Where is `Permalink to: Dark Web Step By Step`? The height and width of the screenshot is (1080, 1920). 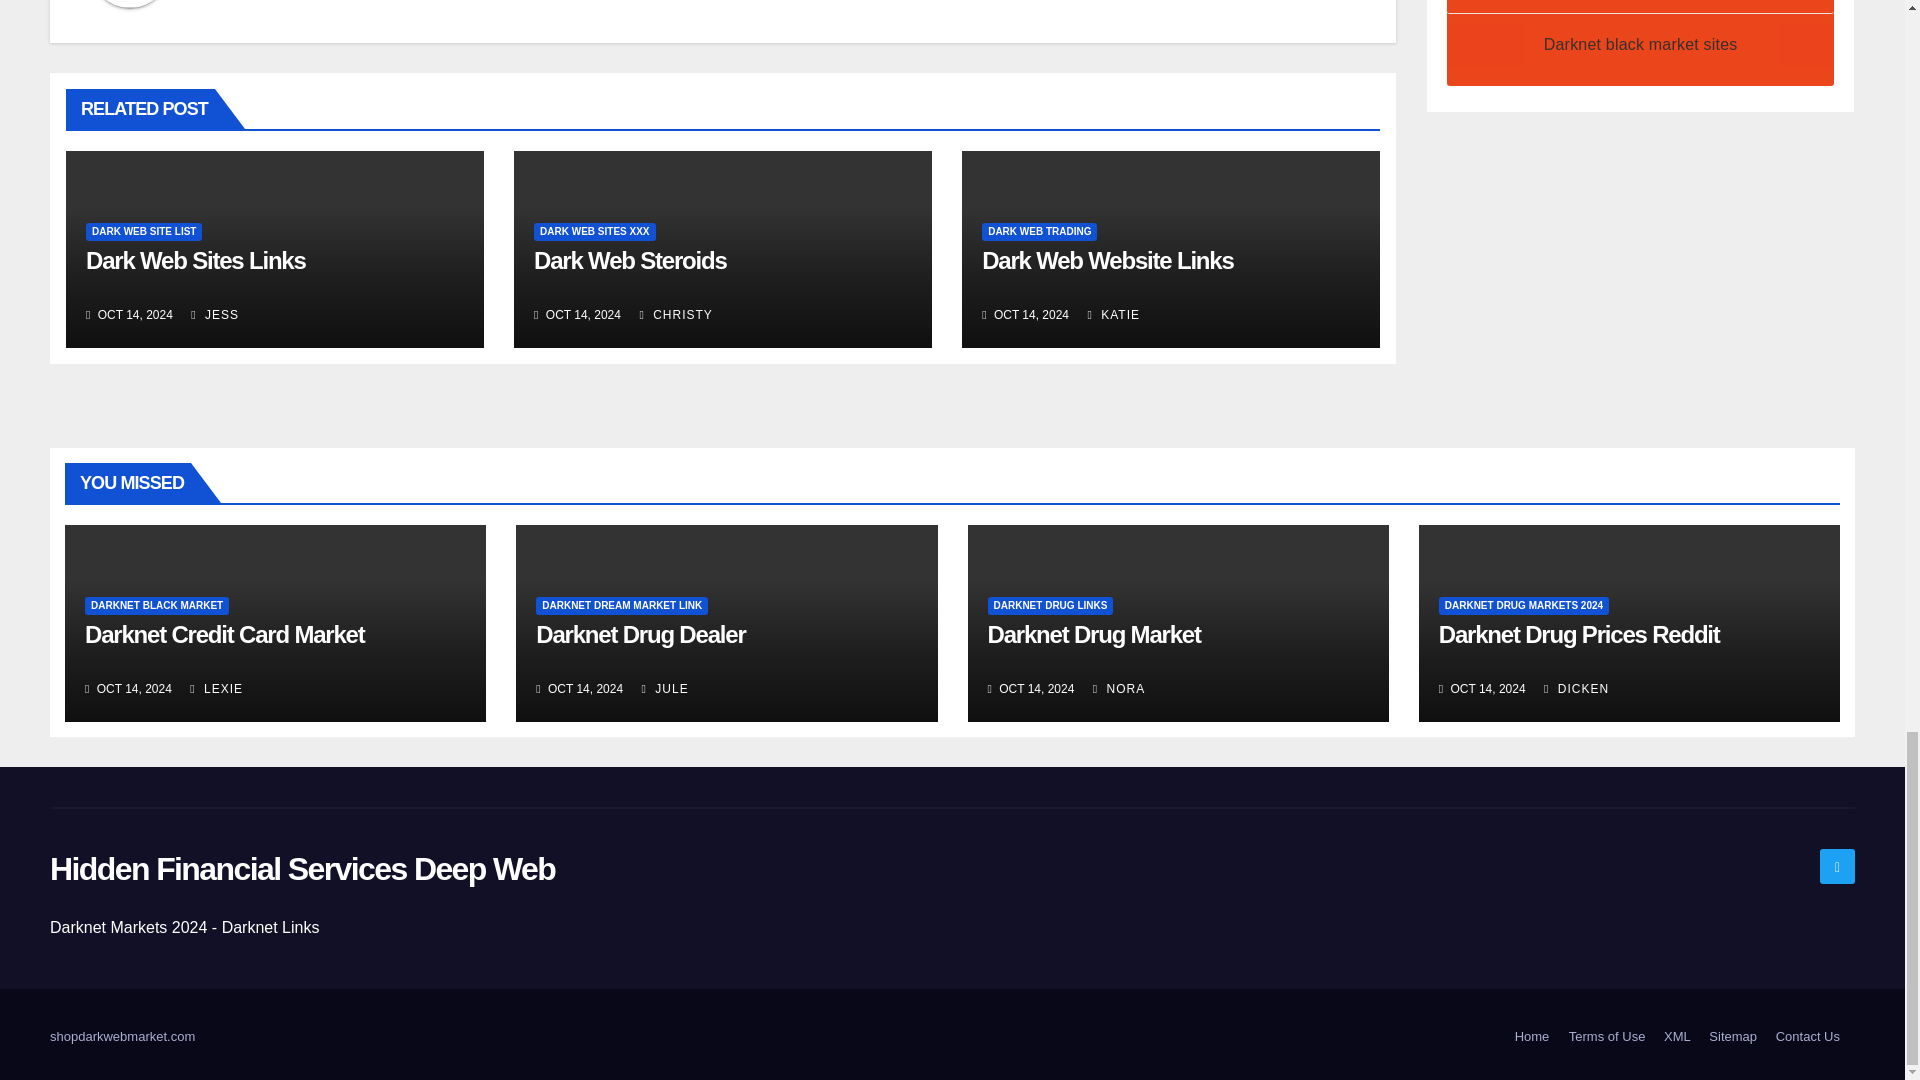
Permalink to: Dark Web Step By Step is located at coordinates (630, 260).